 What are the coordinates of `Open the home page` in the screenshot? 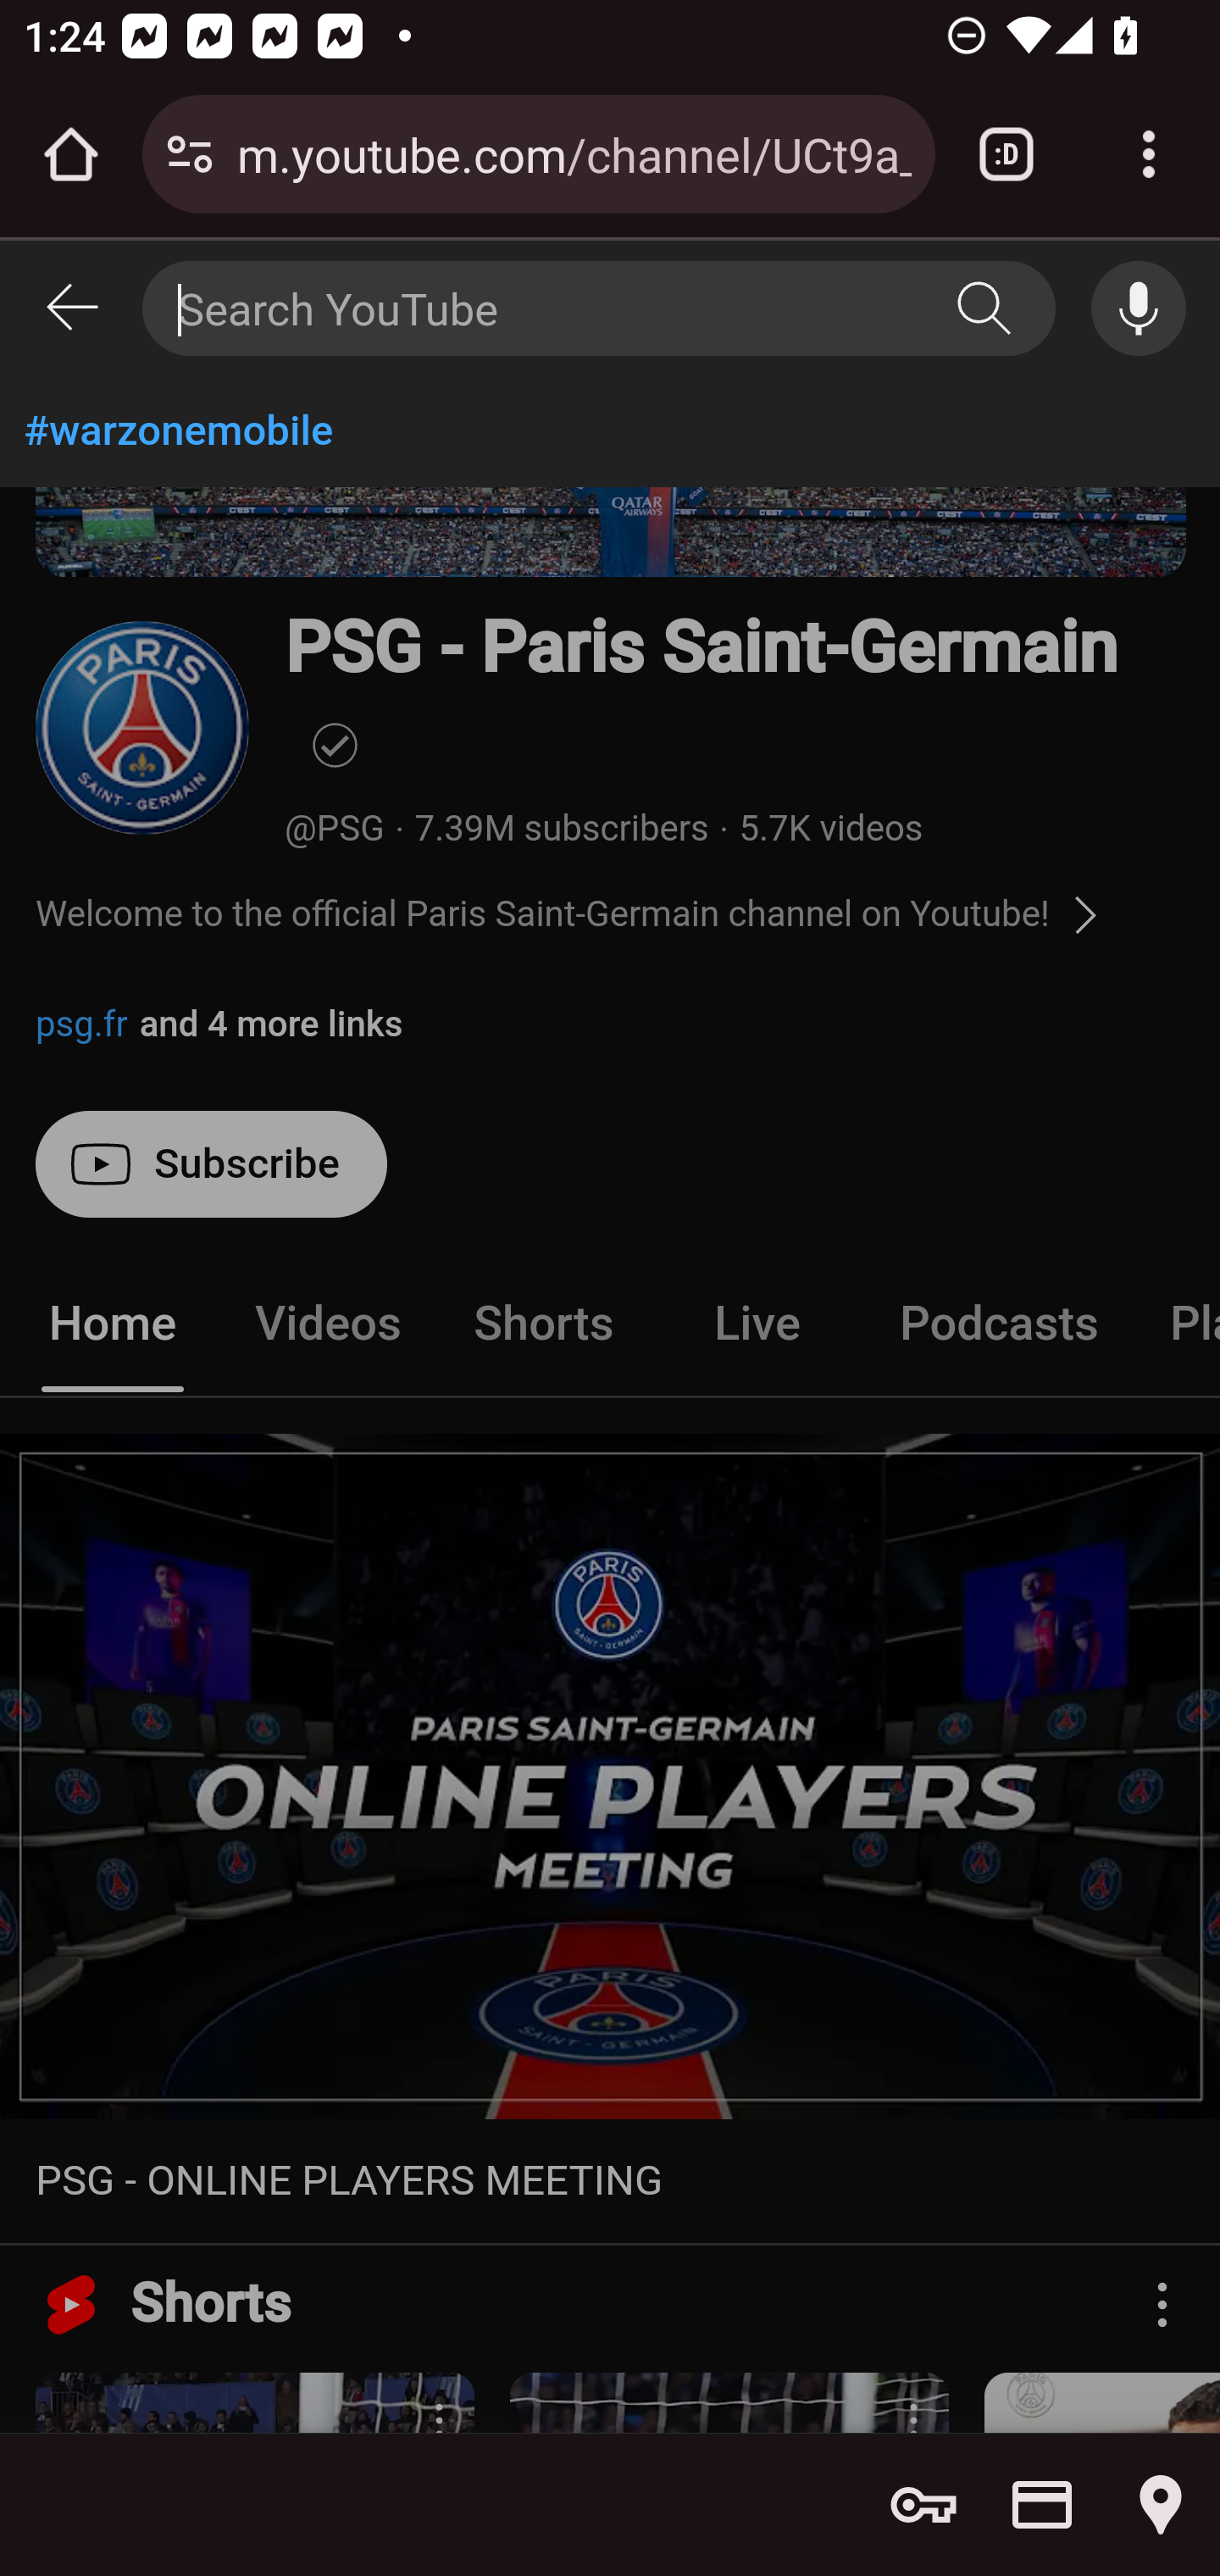 It's located at (71, 154).